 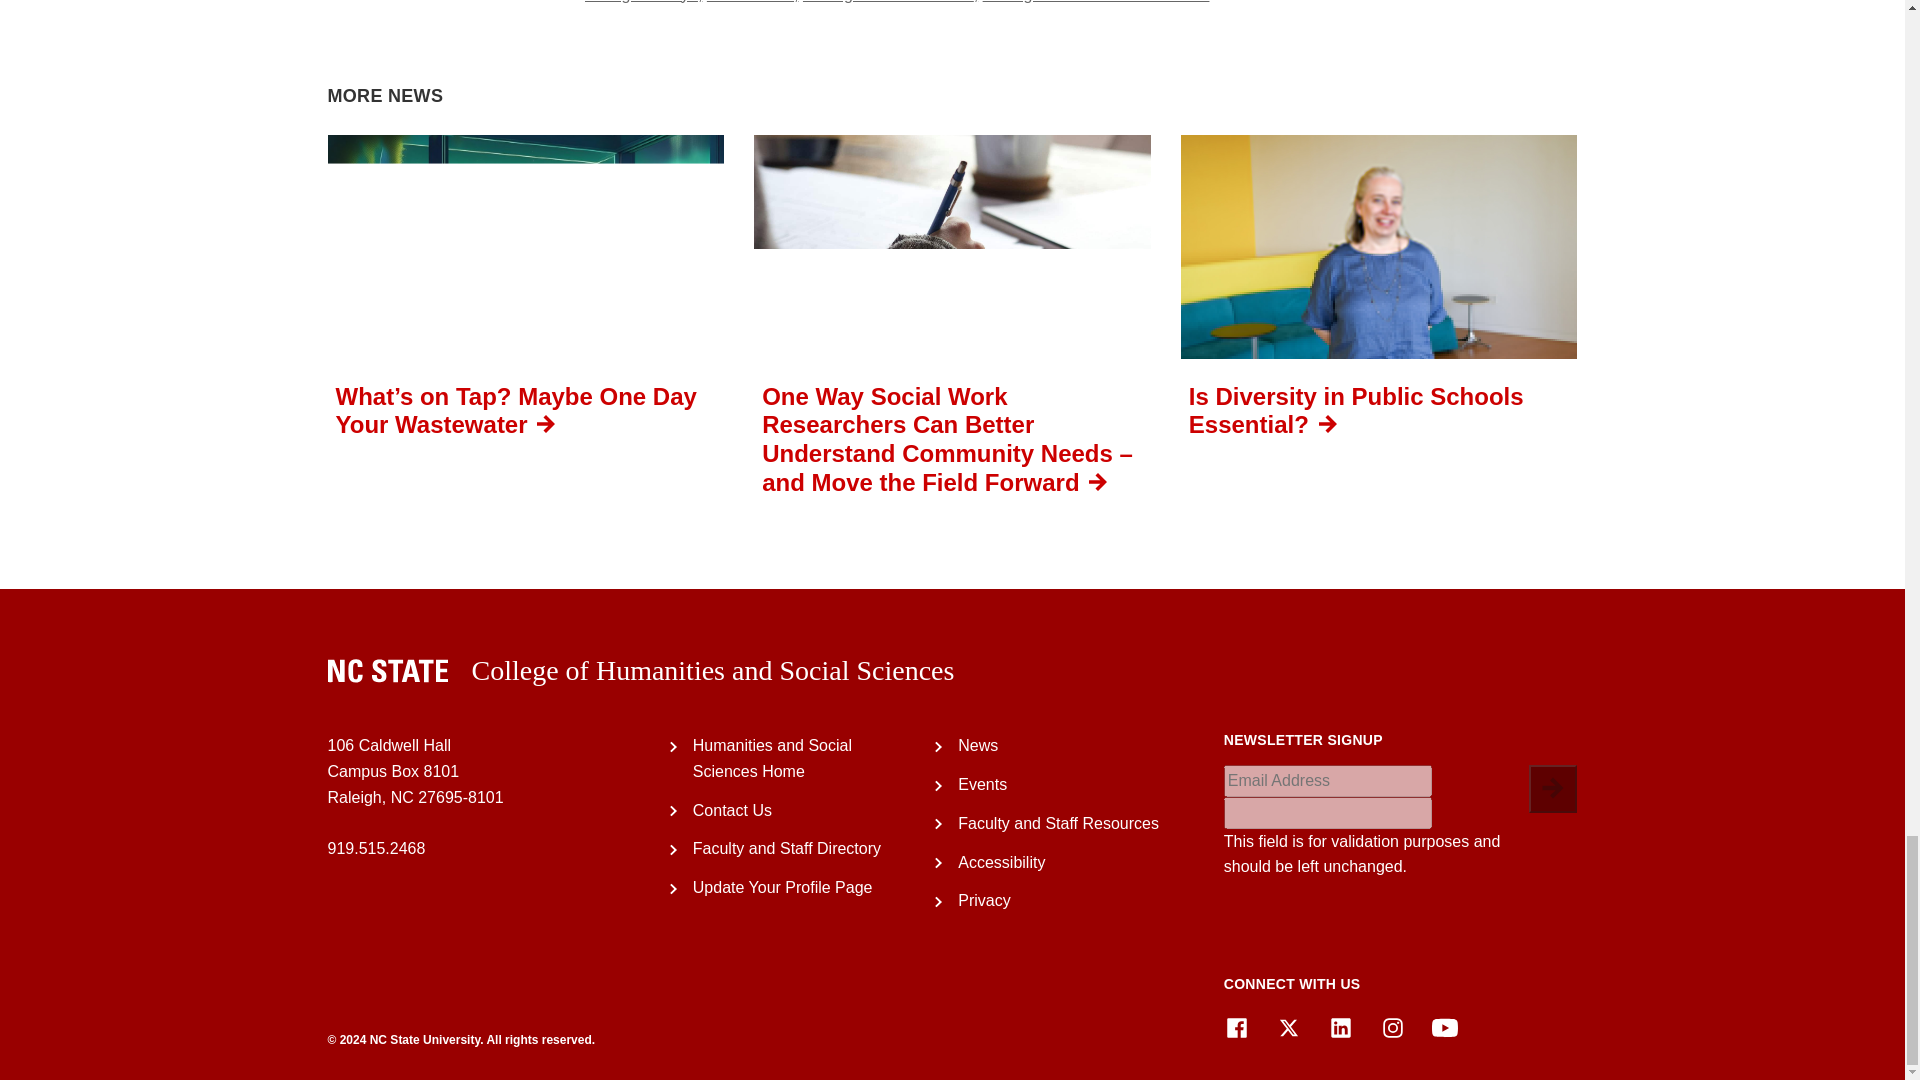 What do you see at coordinates (1392, 1028) in the screenshot?
I see `Instagram` at bounding box center [1392, 1028].